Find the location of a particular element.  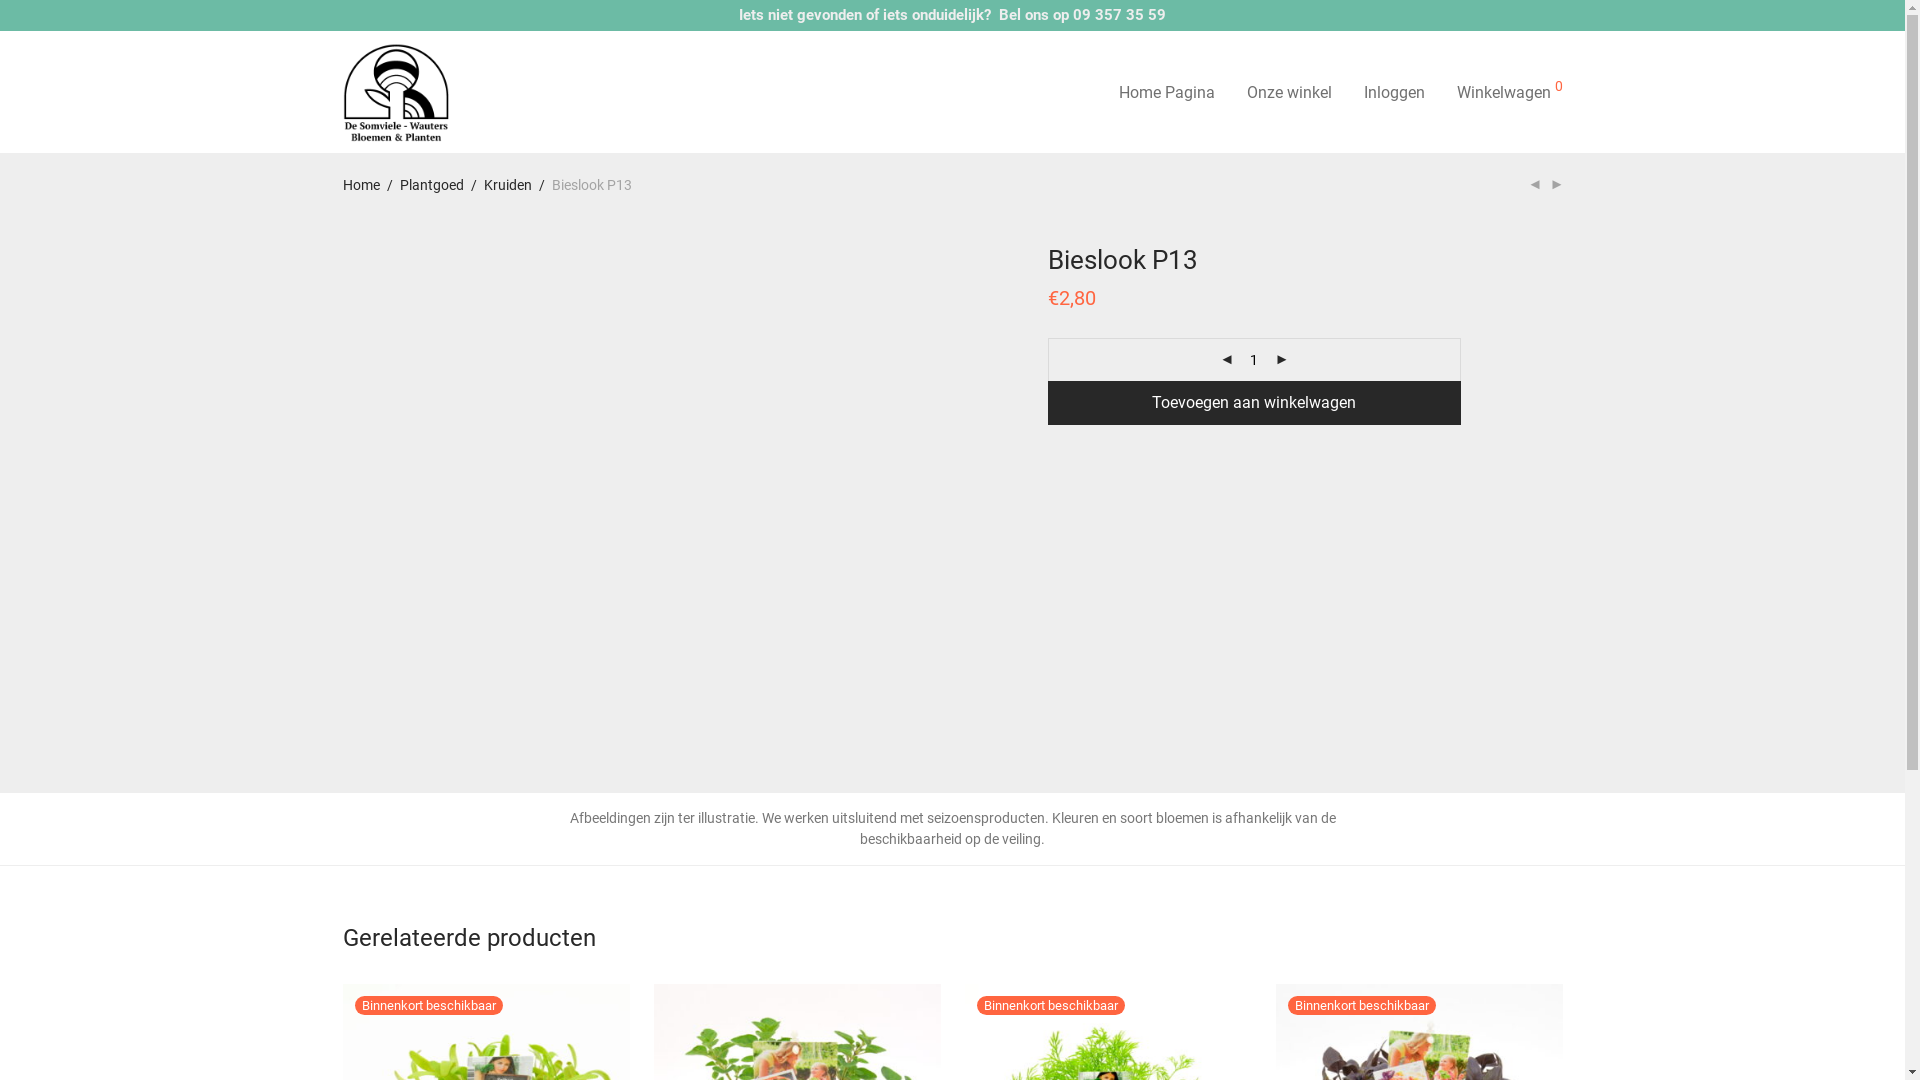

Inloggen is located at coordinates (1394, 93).